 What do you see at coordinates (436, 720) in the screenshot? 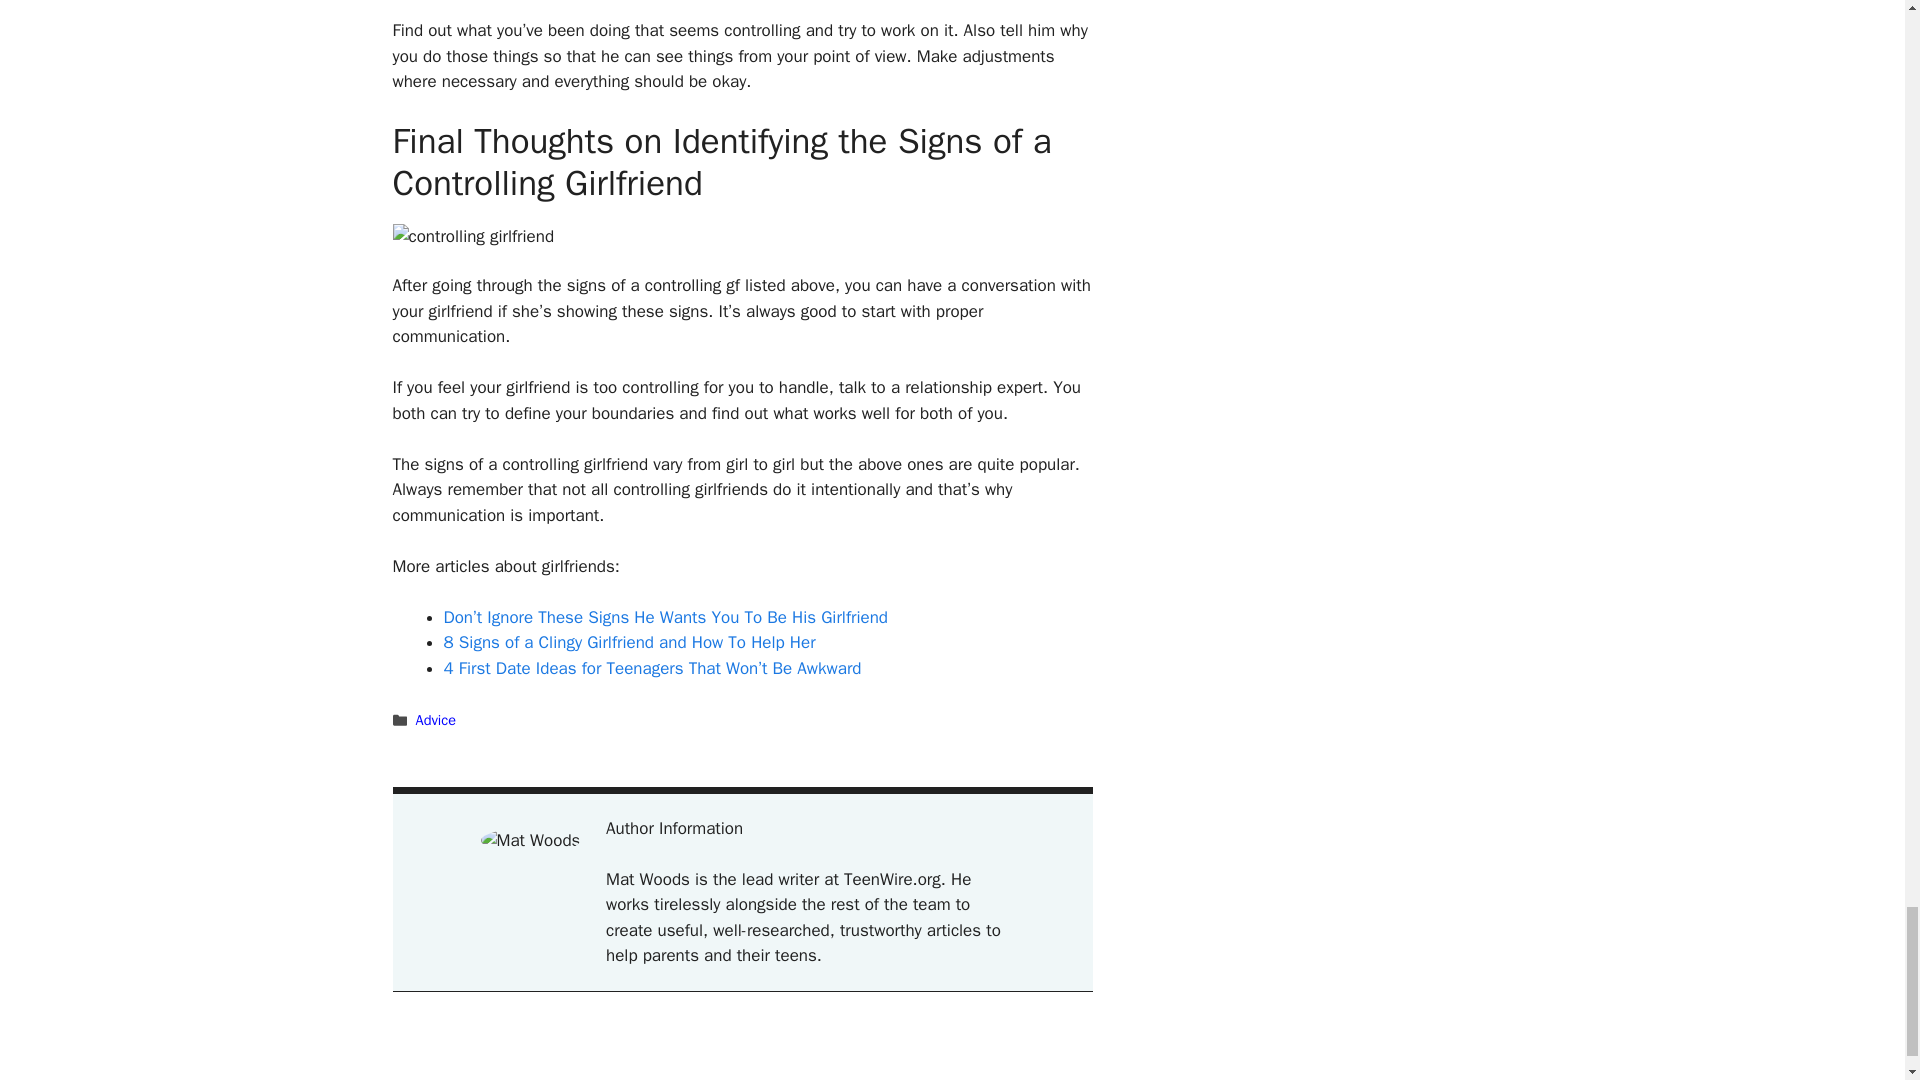
I see `Advice` at bounding box center [436, 720].